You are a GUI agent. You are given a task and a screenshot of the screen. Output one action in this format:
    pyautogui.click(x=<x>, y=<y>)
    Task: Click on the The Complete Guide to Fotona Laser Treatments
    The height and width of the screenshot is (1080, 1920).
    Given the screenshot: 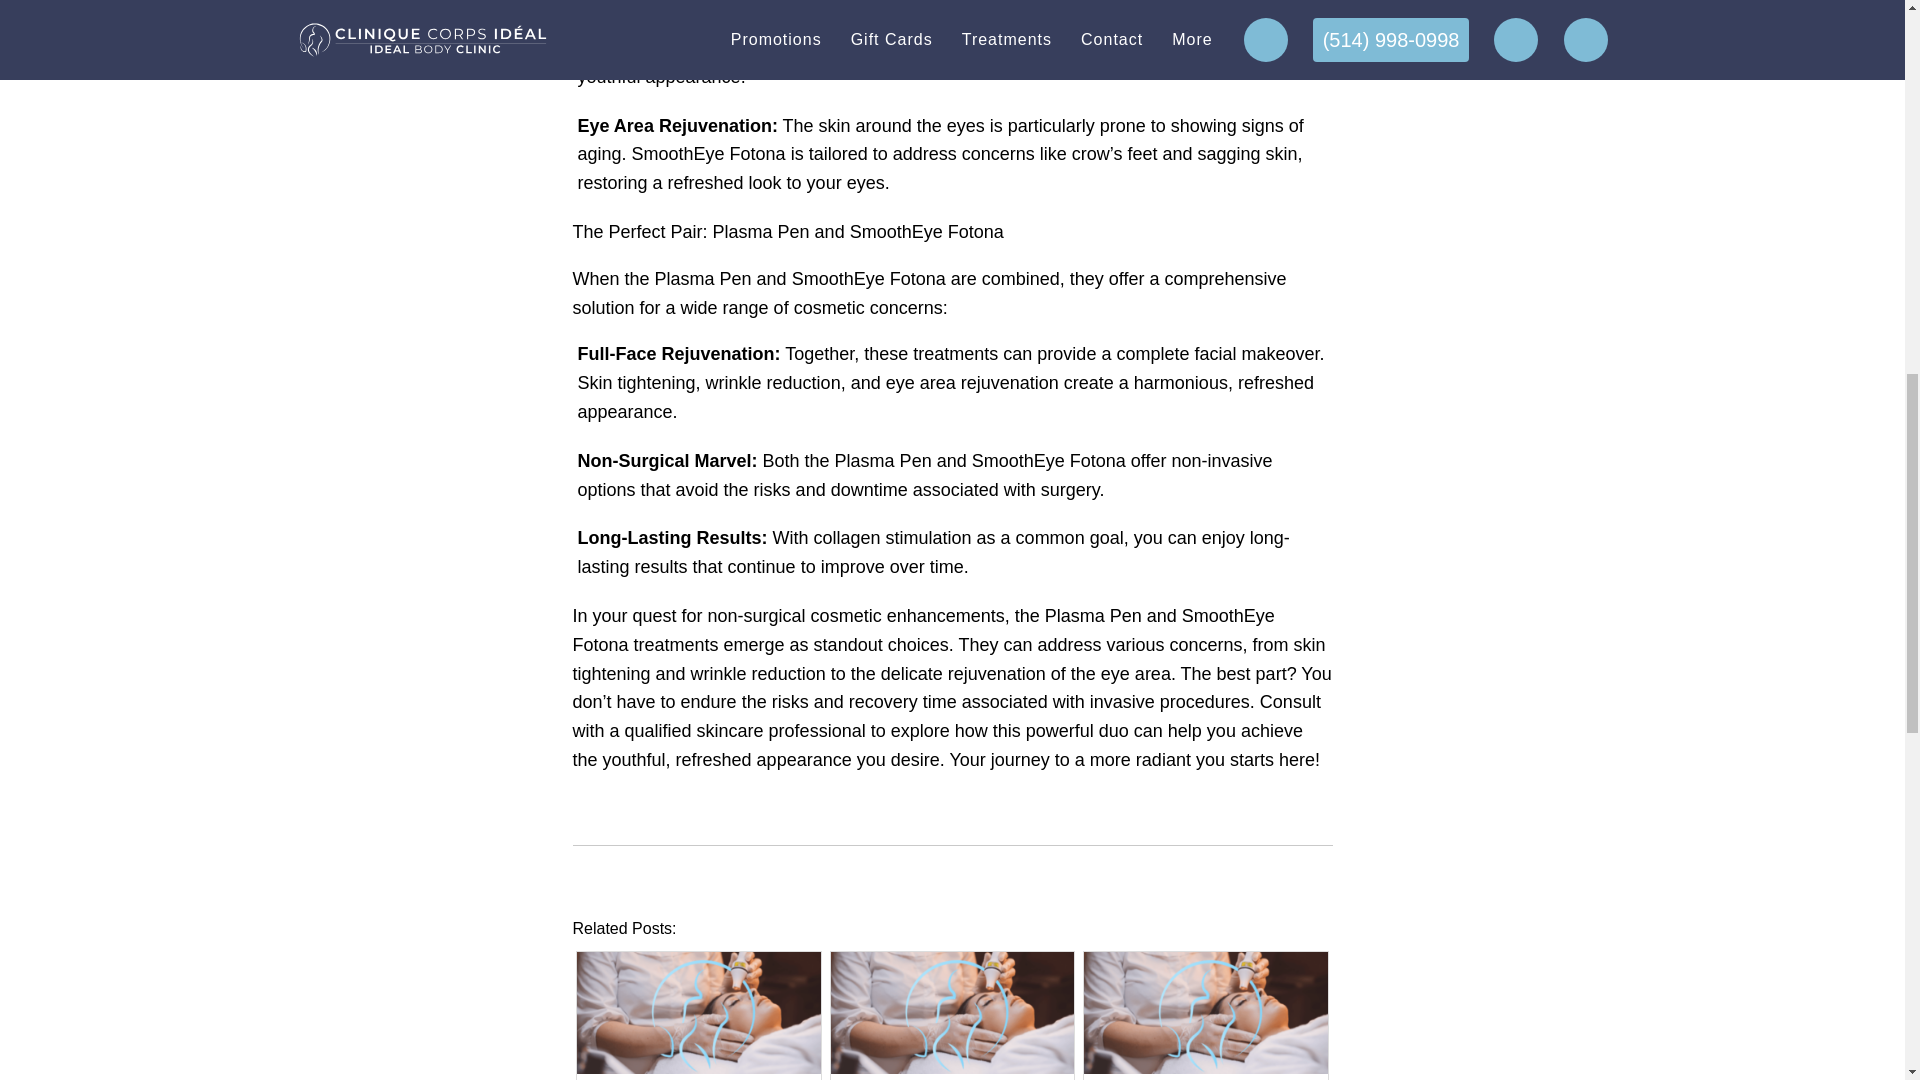 What is the action you would take?
    pyautogui.click(x=953, y=1069)
    